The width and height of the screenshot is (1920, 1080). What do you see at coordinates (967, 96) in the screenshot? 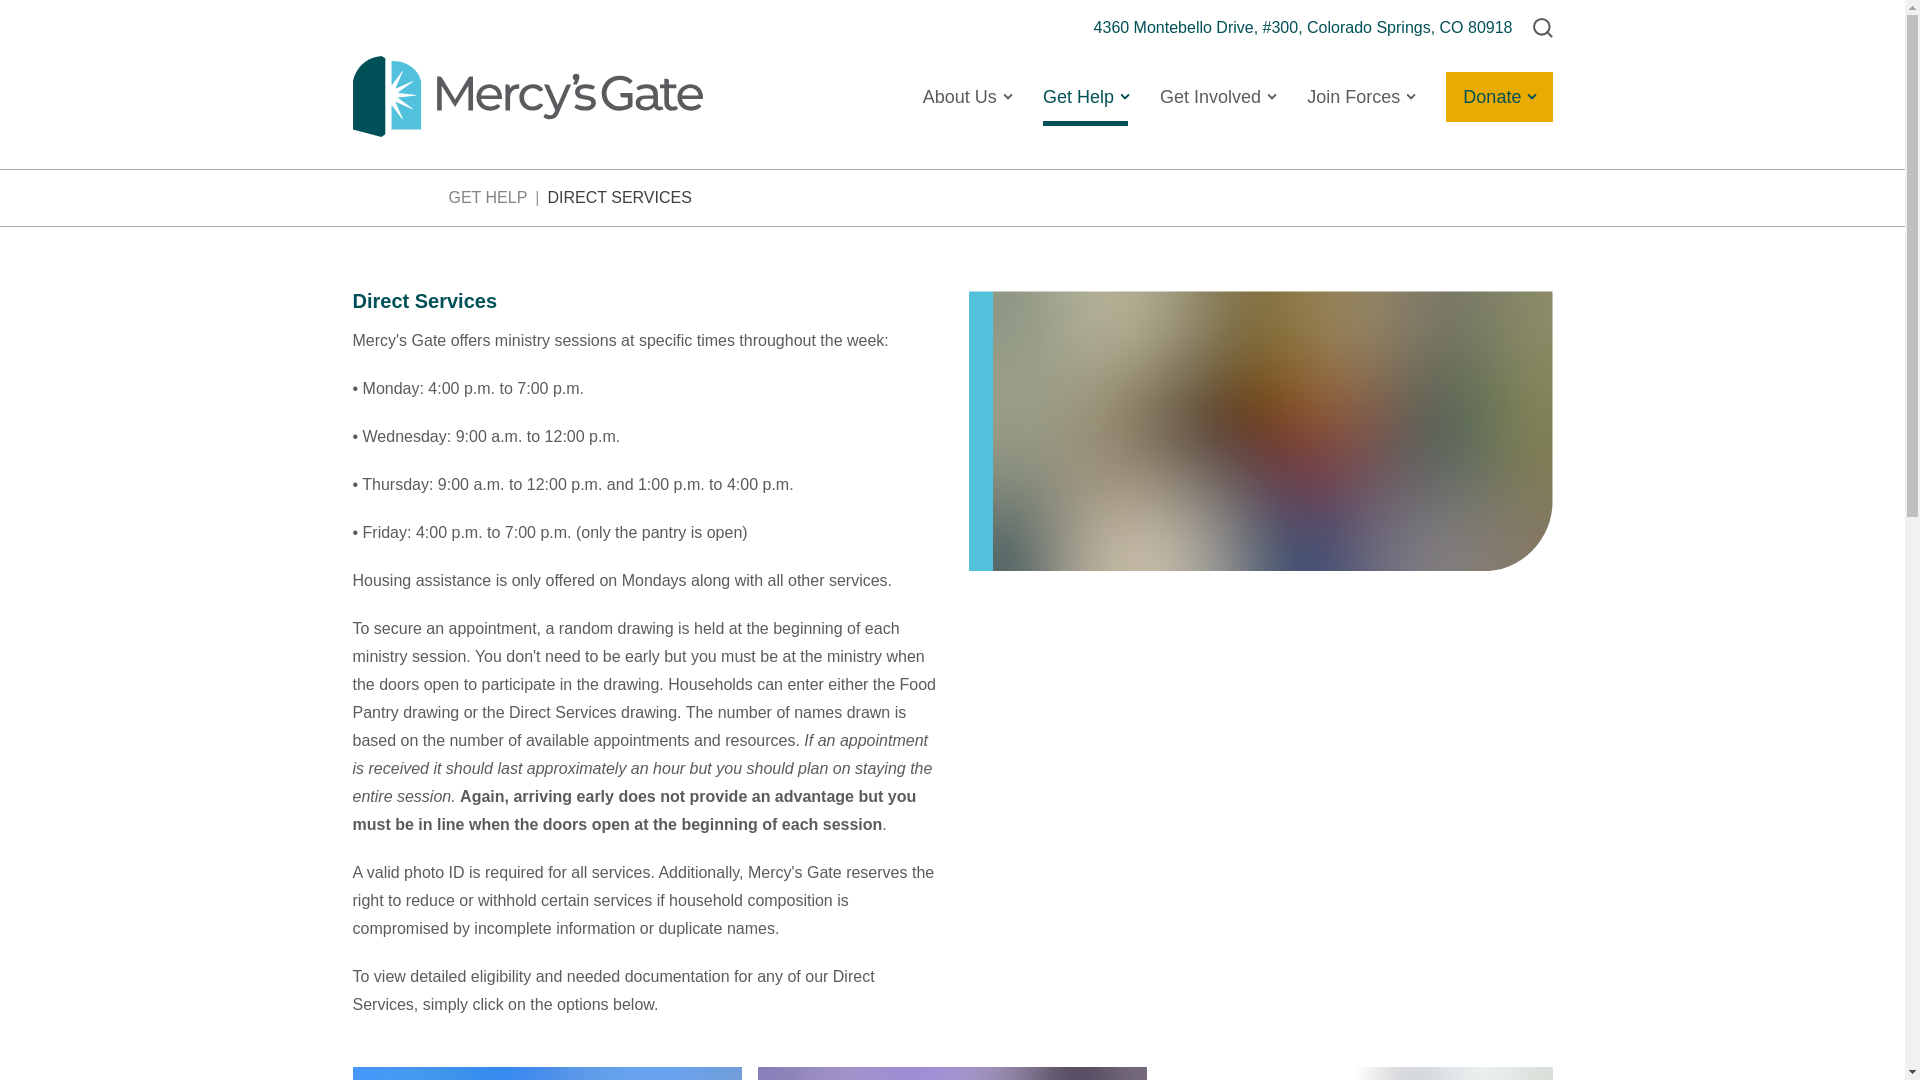
I see `About Us` at bounding box center [967, 96].